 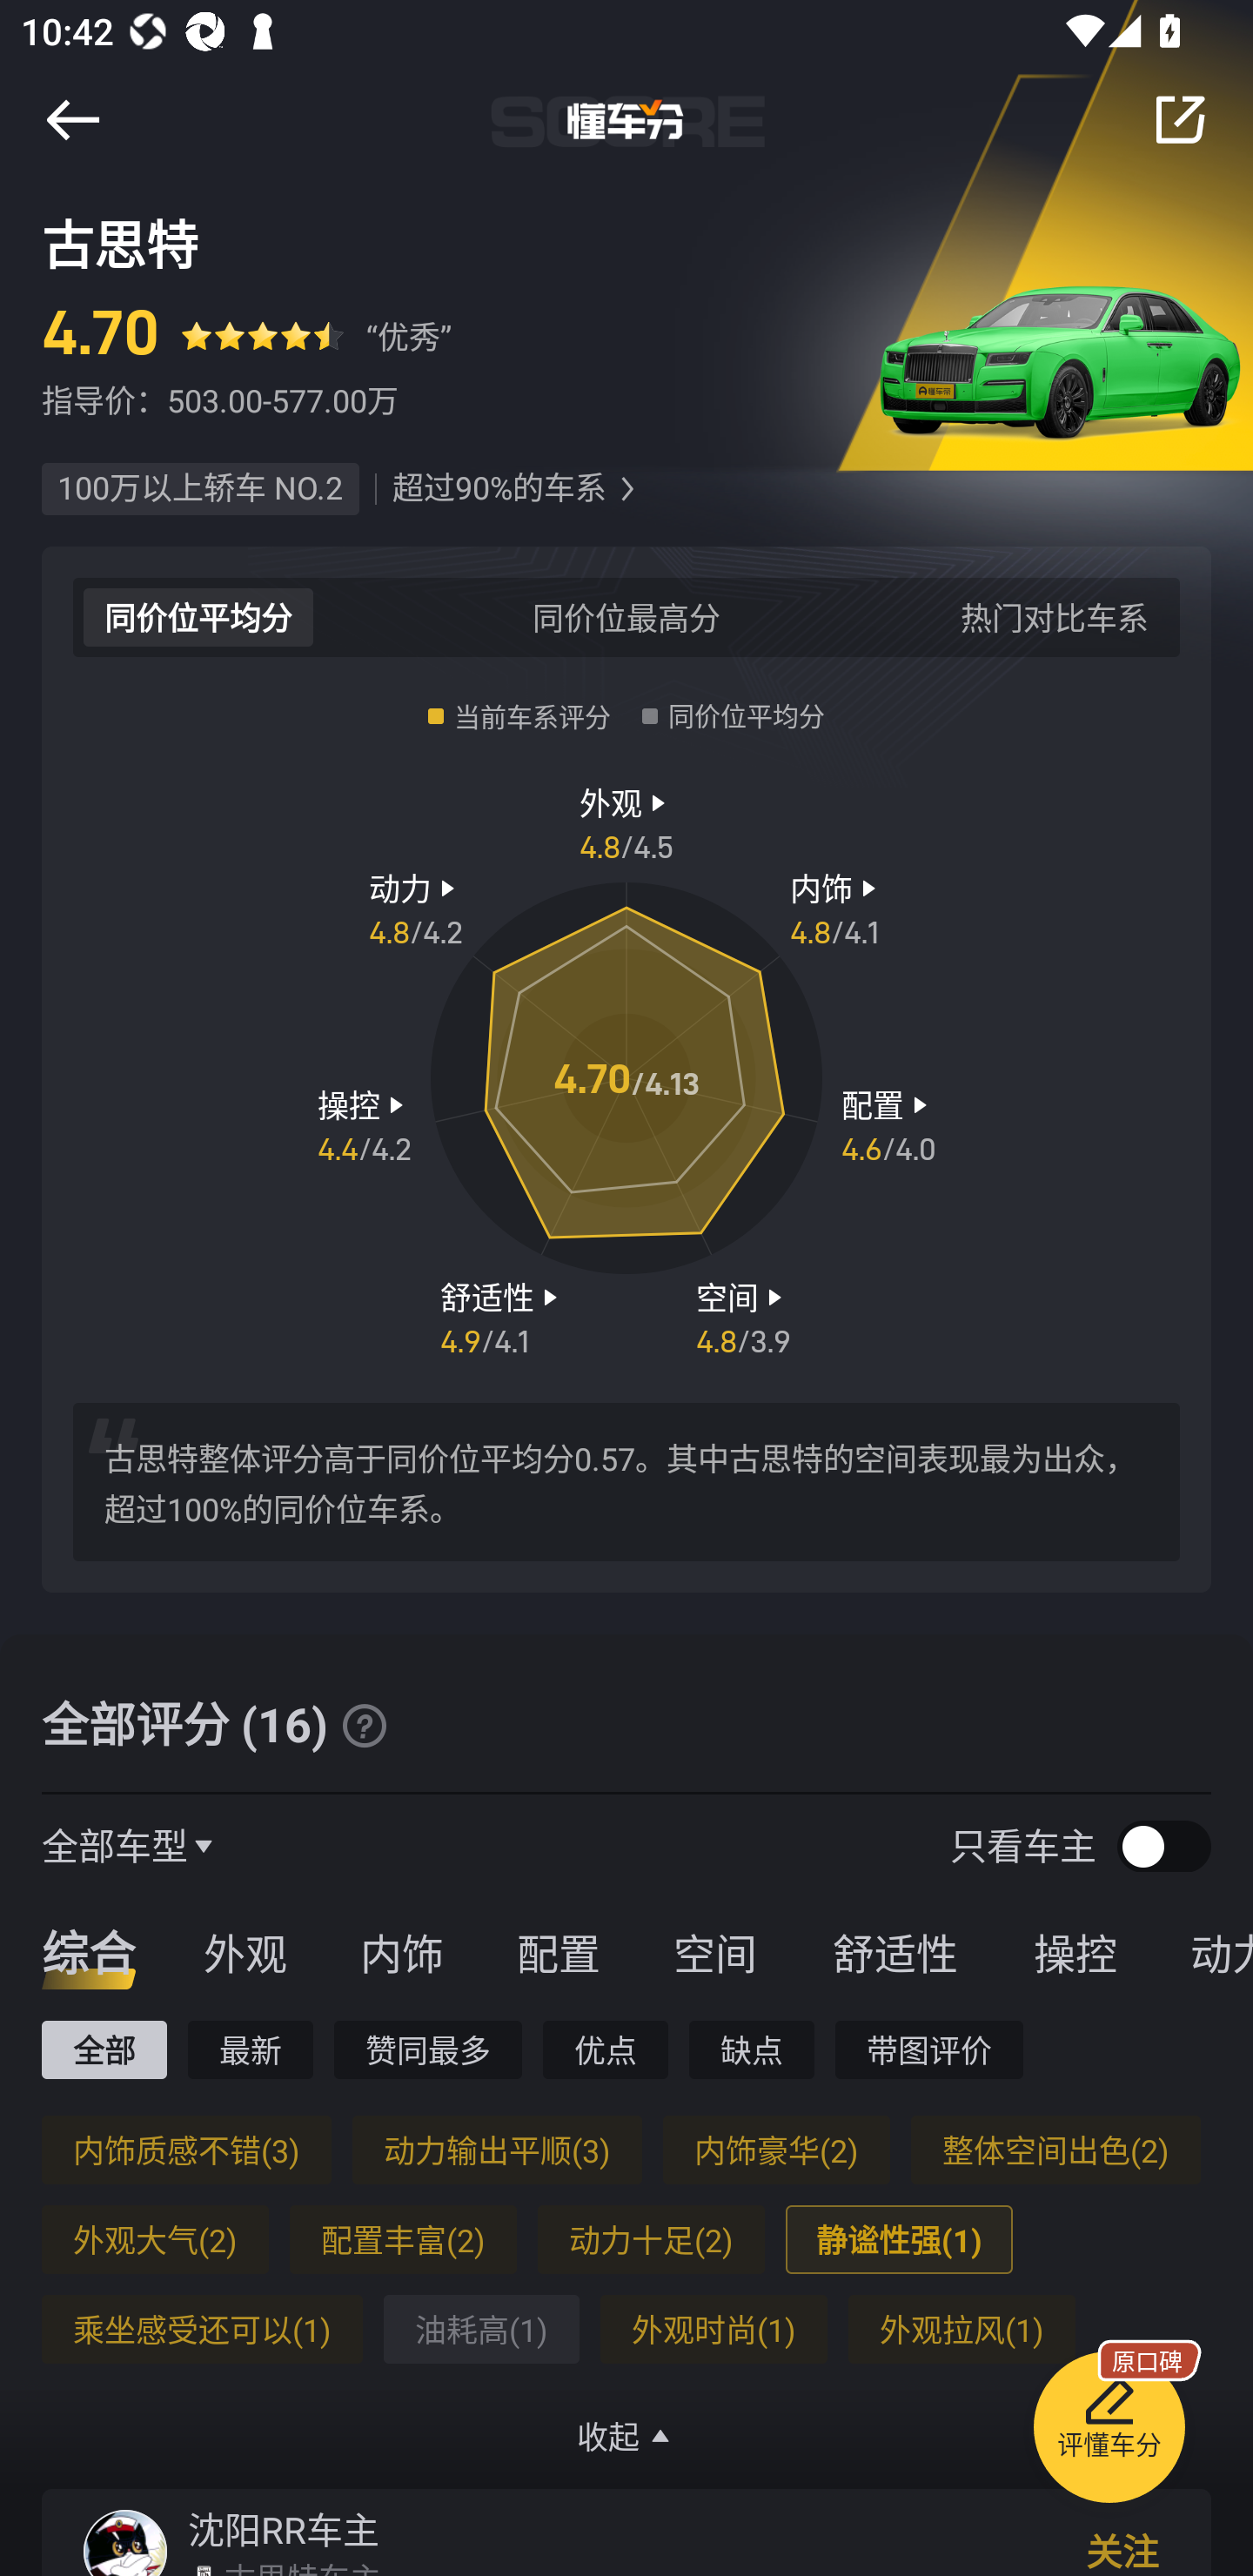 What do you see at coordinates (626, 489) in the screenshot?
I see `` at bounding box center [626, 489].